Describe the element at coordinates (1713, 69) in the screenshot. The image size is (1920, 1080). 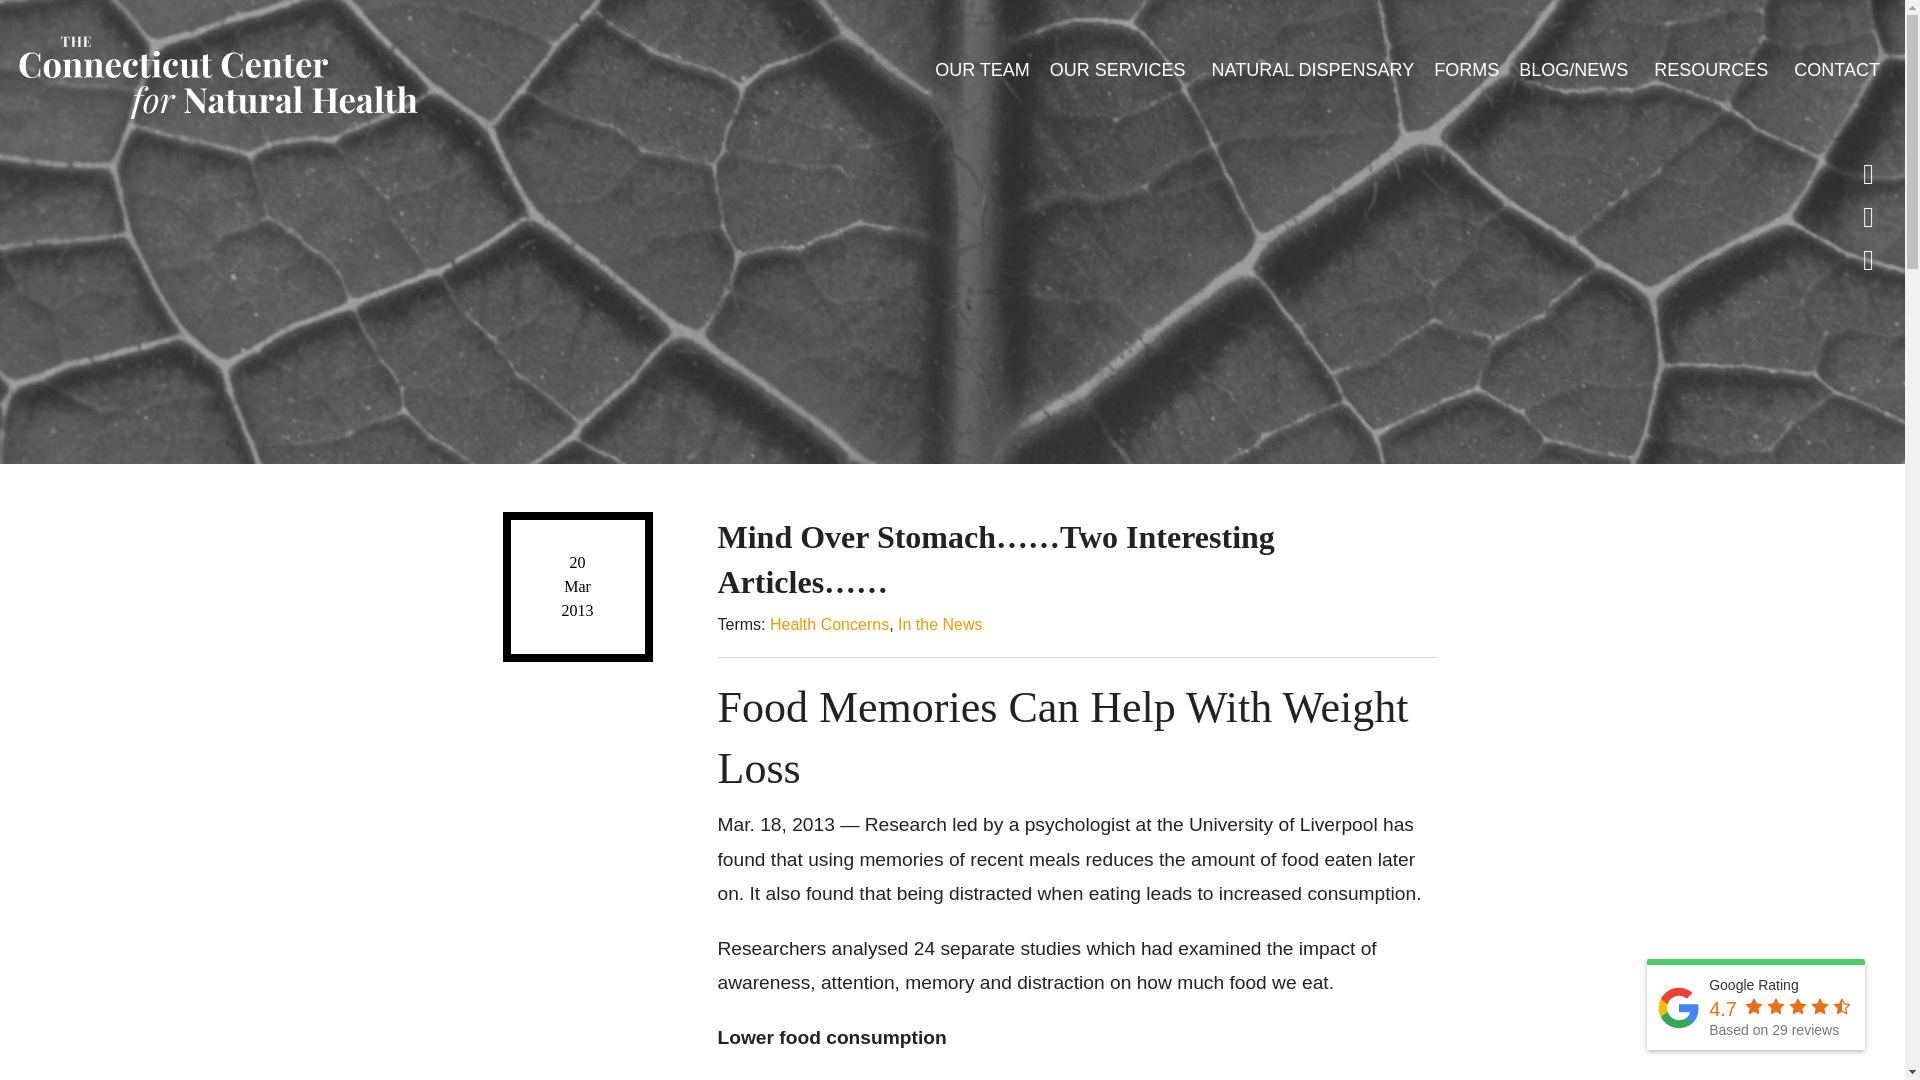
I see `RESOURCES` at that location.